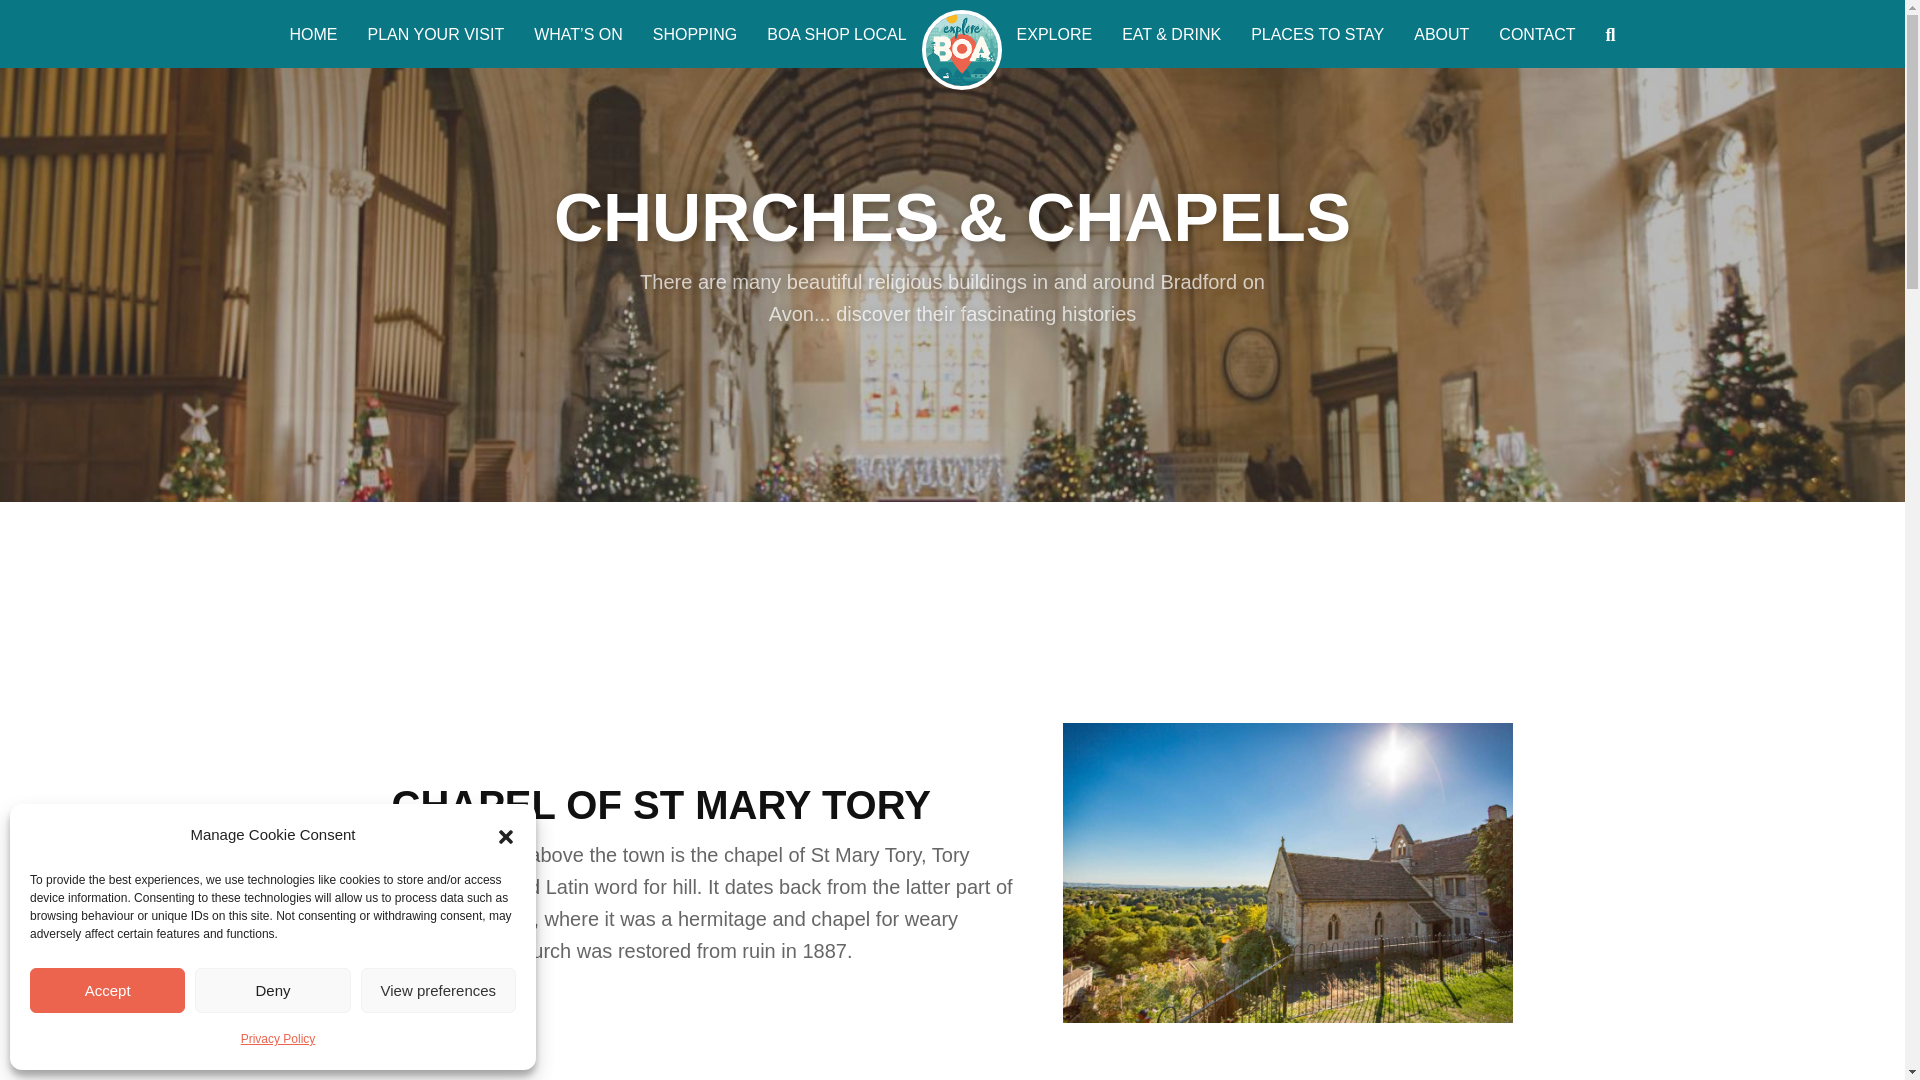 The image size is (1920, 1080). Describe the element at coordinates (438, 990) in the screenshot. I see `View preferences` at that location.